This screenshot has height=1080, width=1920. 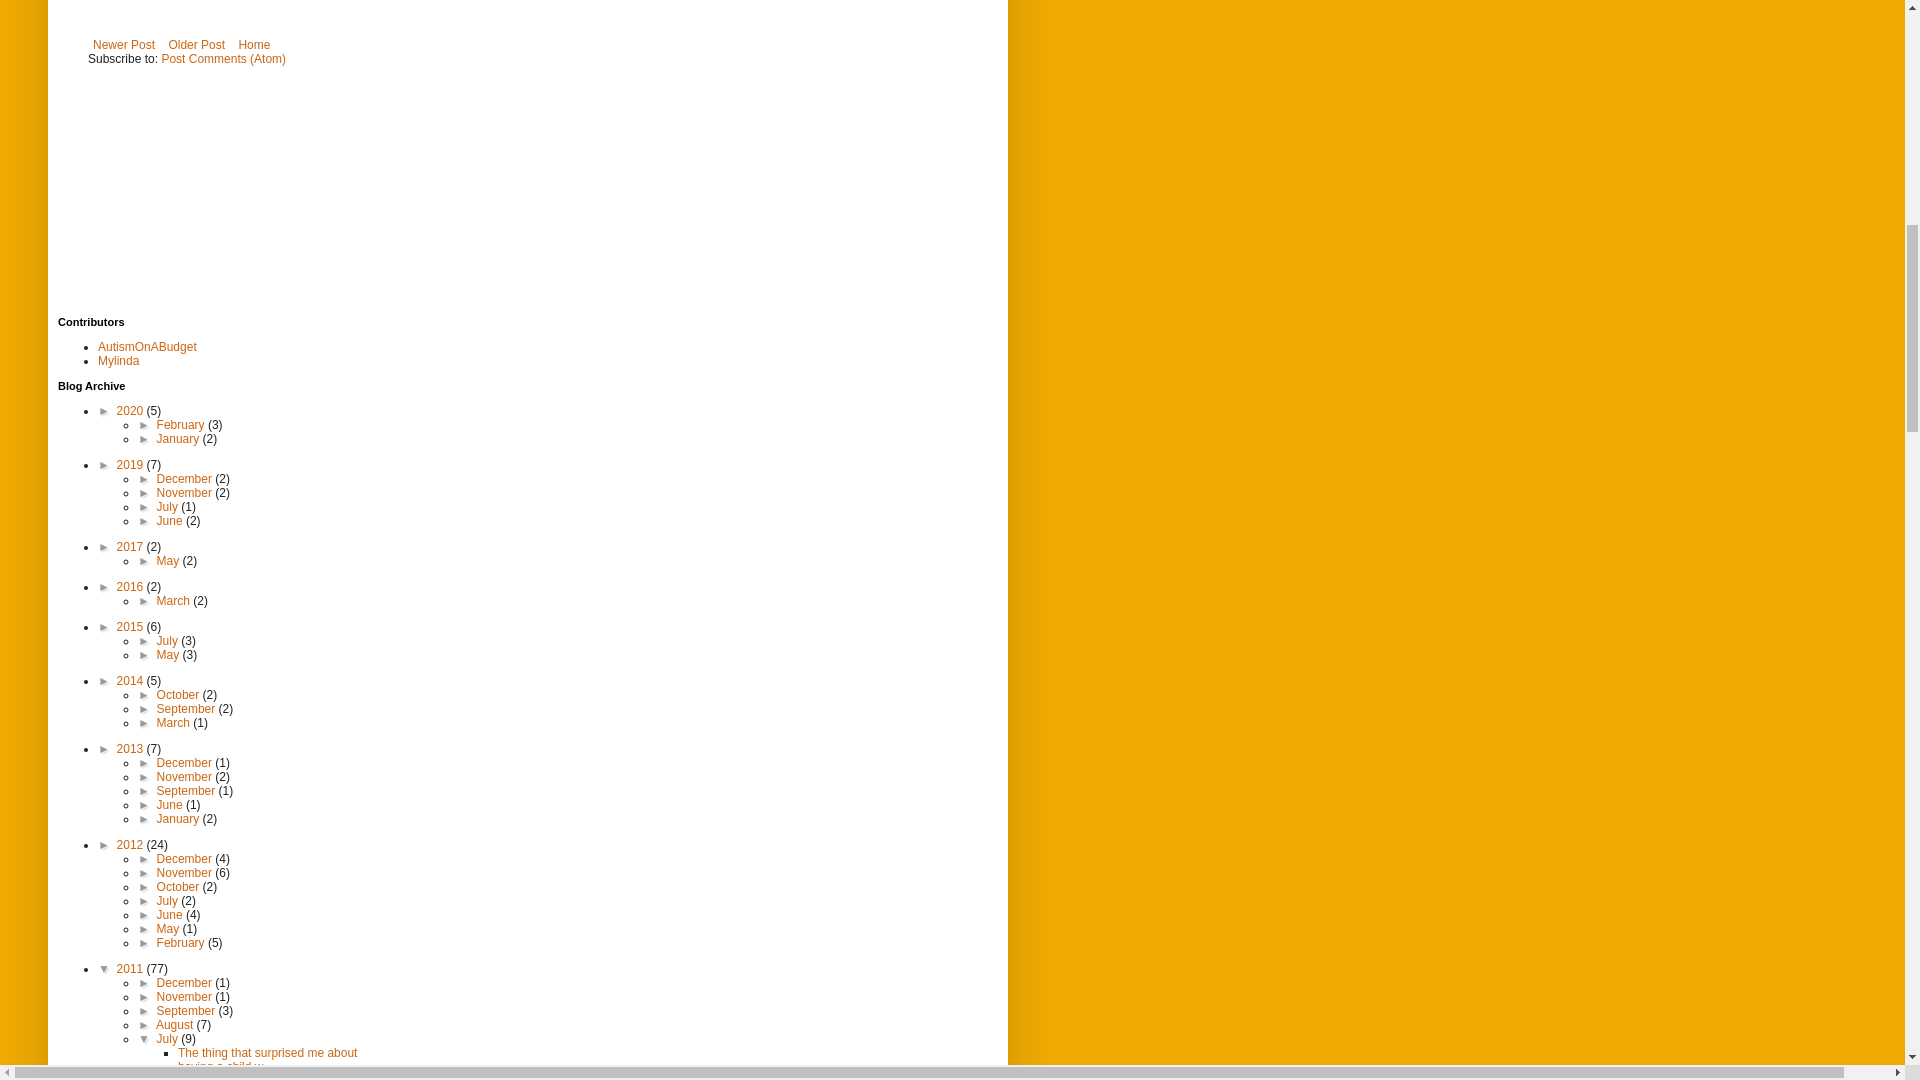 What do you see at coordinates (212, 190) in the screenshot?
I see `Advertisement` at bounding box center [212, 190].